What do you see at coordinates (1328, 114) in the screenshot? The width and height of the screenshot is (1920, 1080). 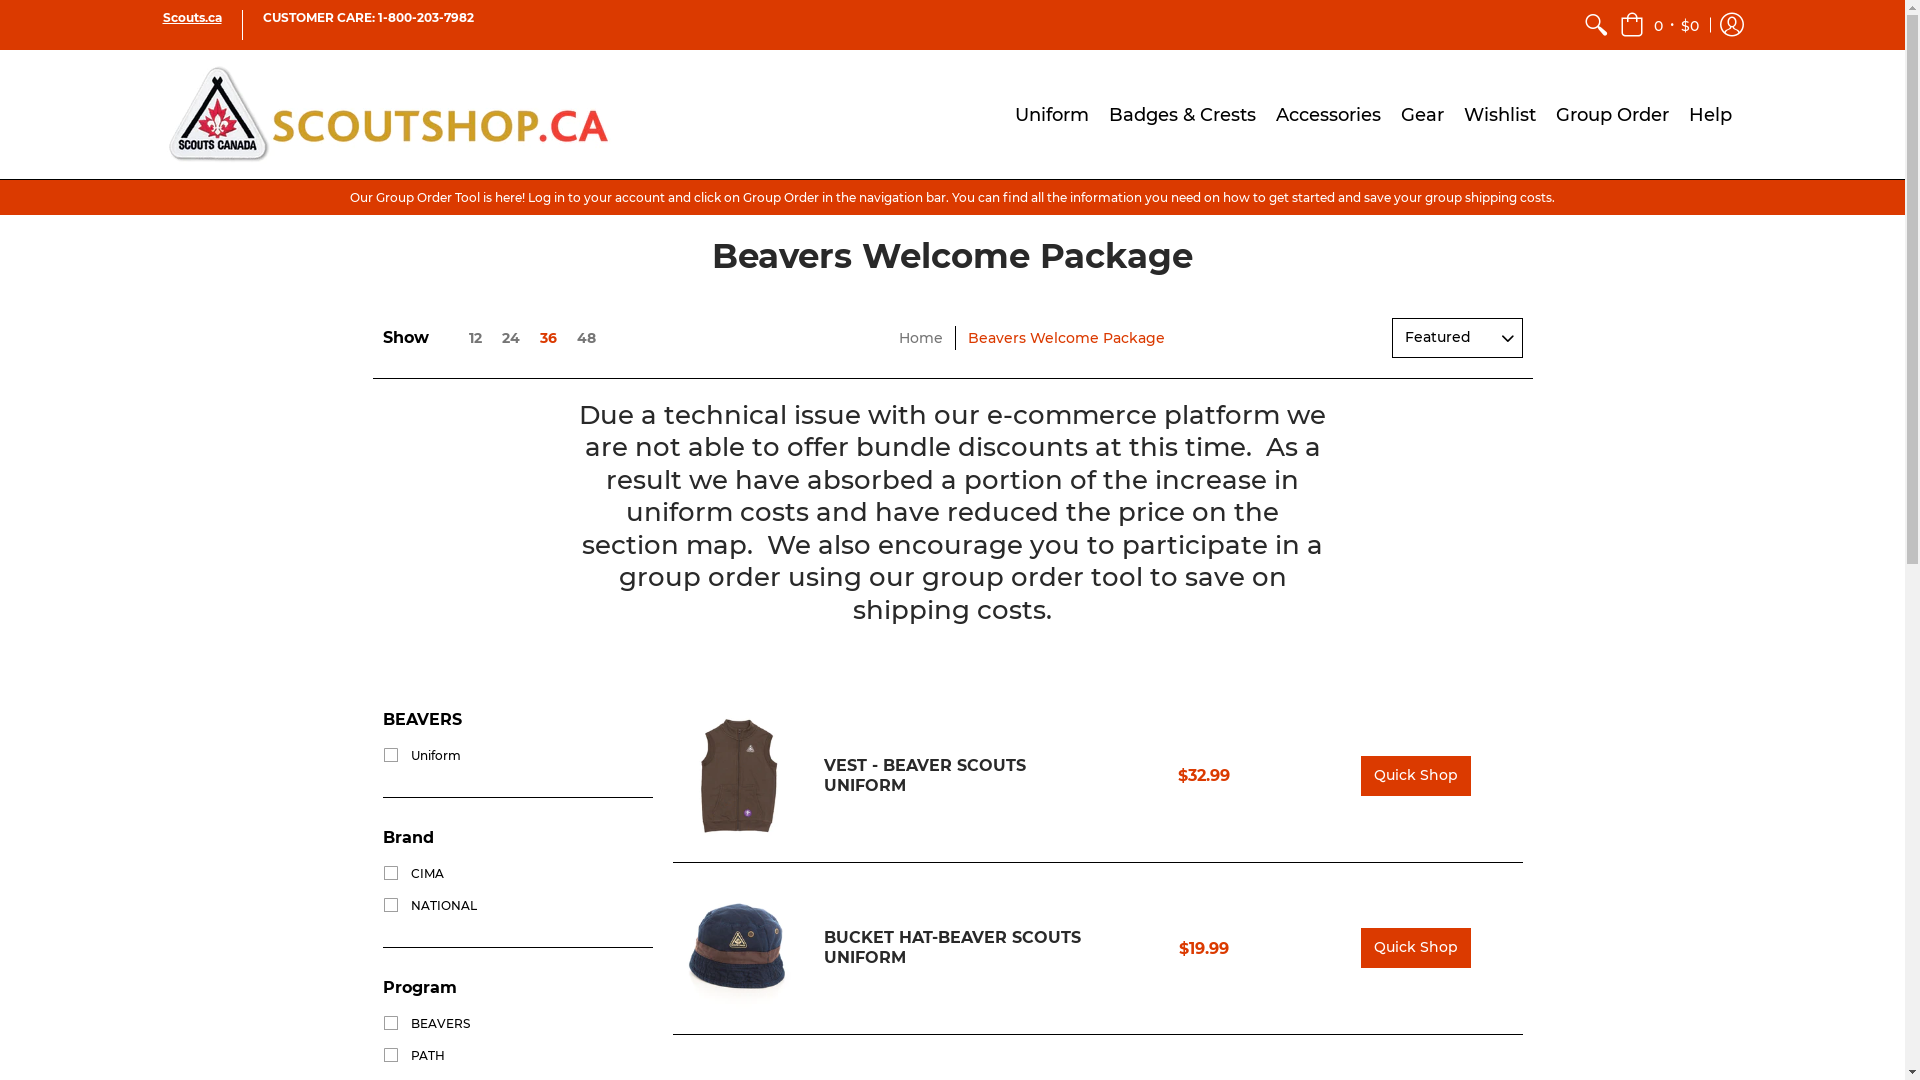 I see `Accessories` at bounding box center [1328, 114].